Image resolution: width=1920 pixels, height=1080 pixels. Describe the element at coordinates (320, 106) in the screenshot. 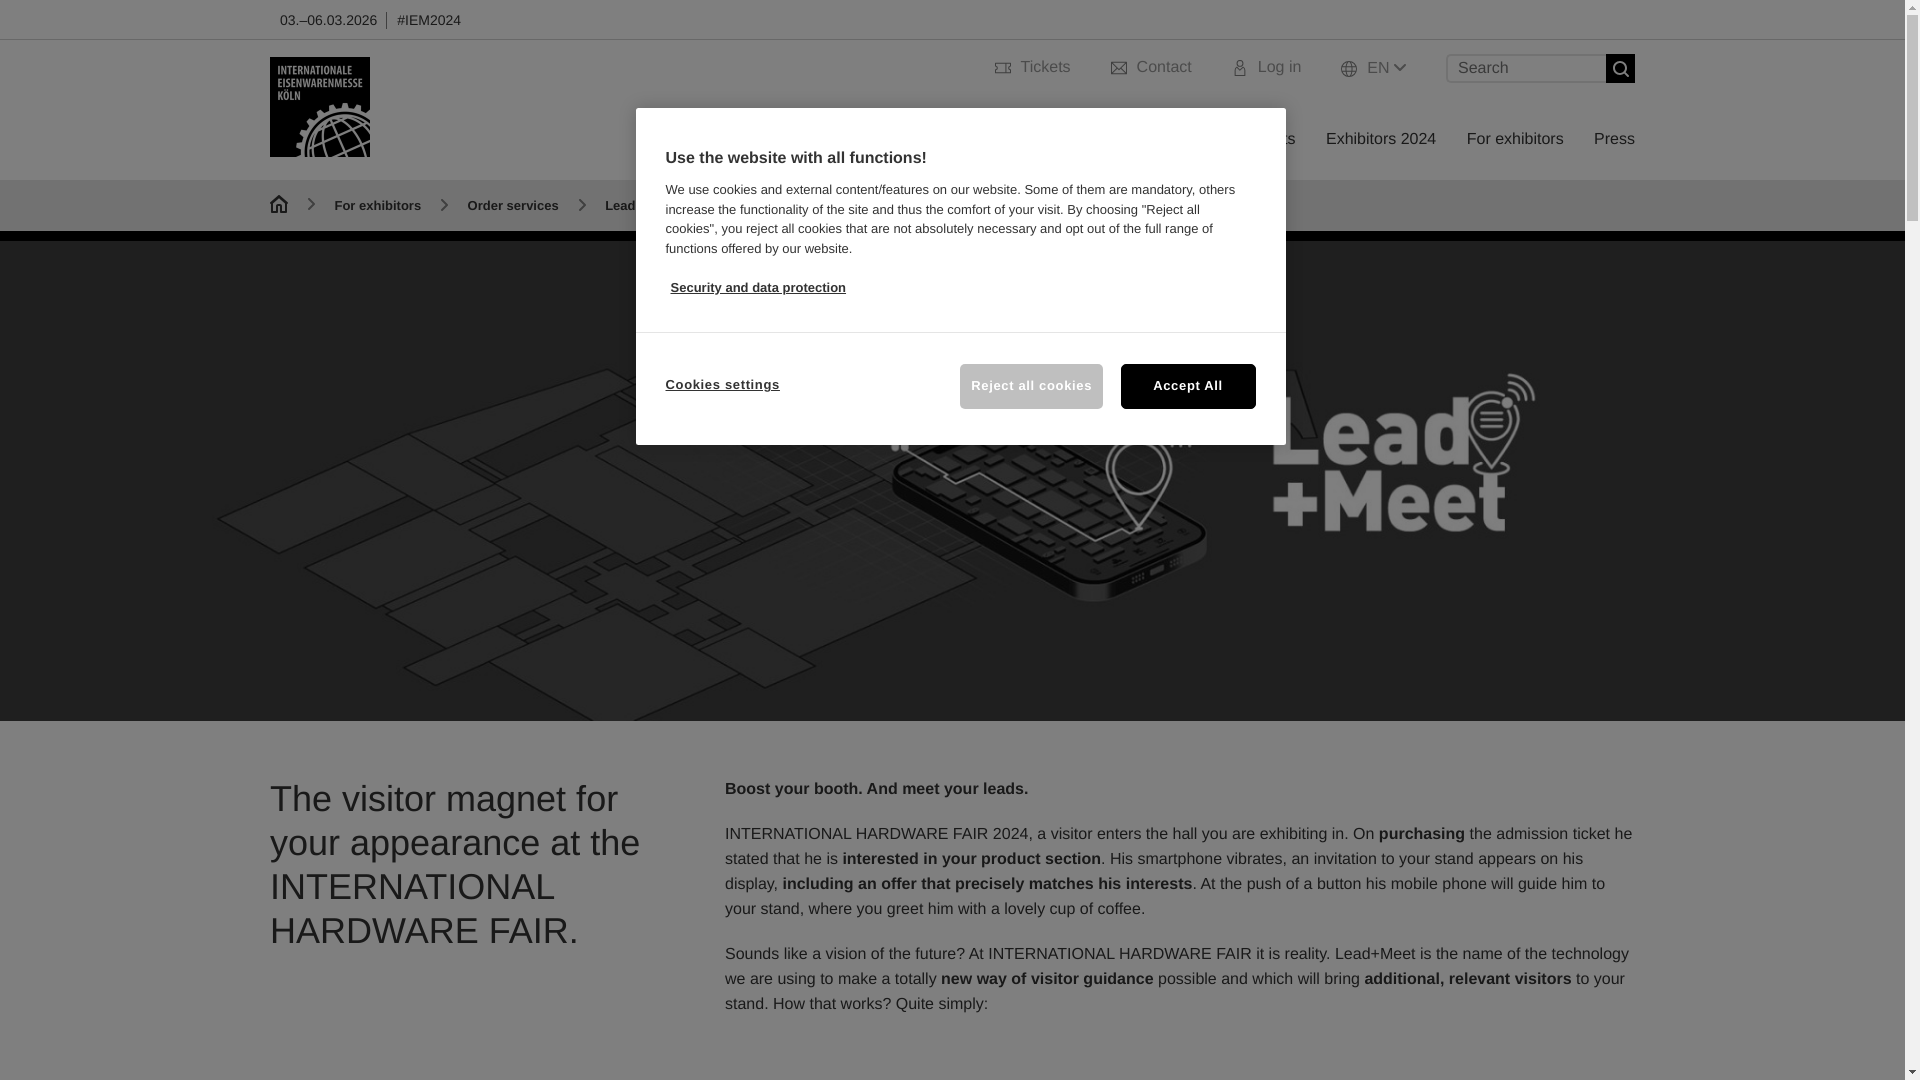

I see `International Hardware Fair` at that location.